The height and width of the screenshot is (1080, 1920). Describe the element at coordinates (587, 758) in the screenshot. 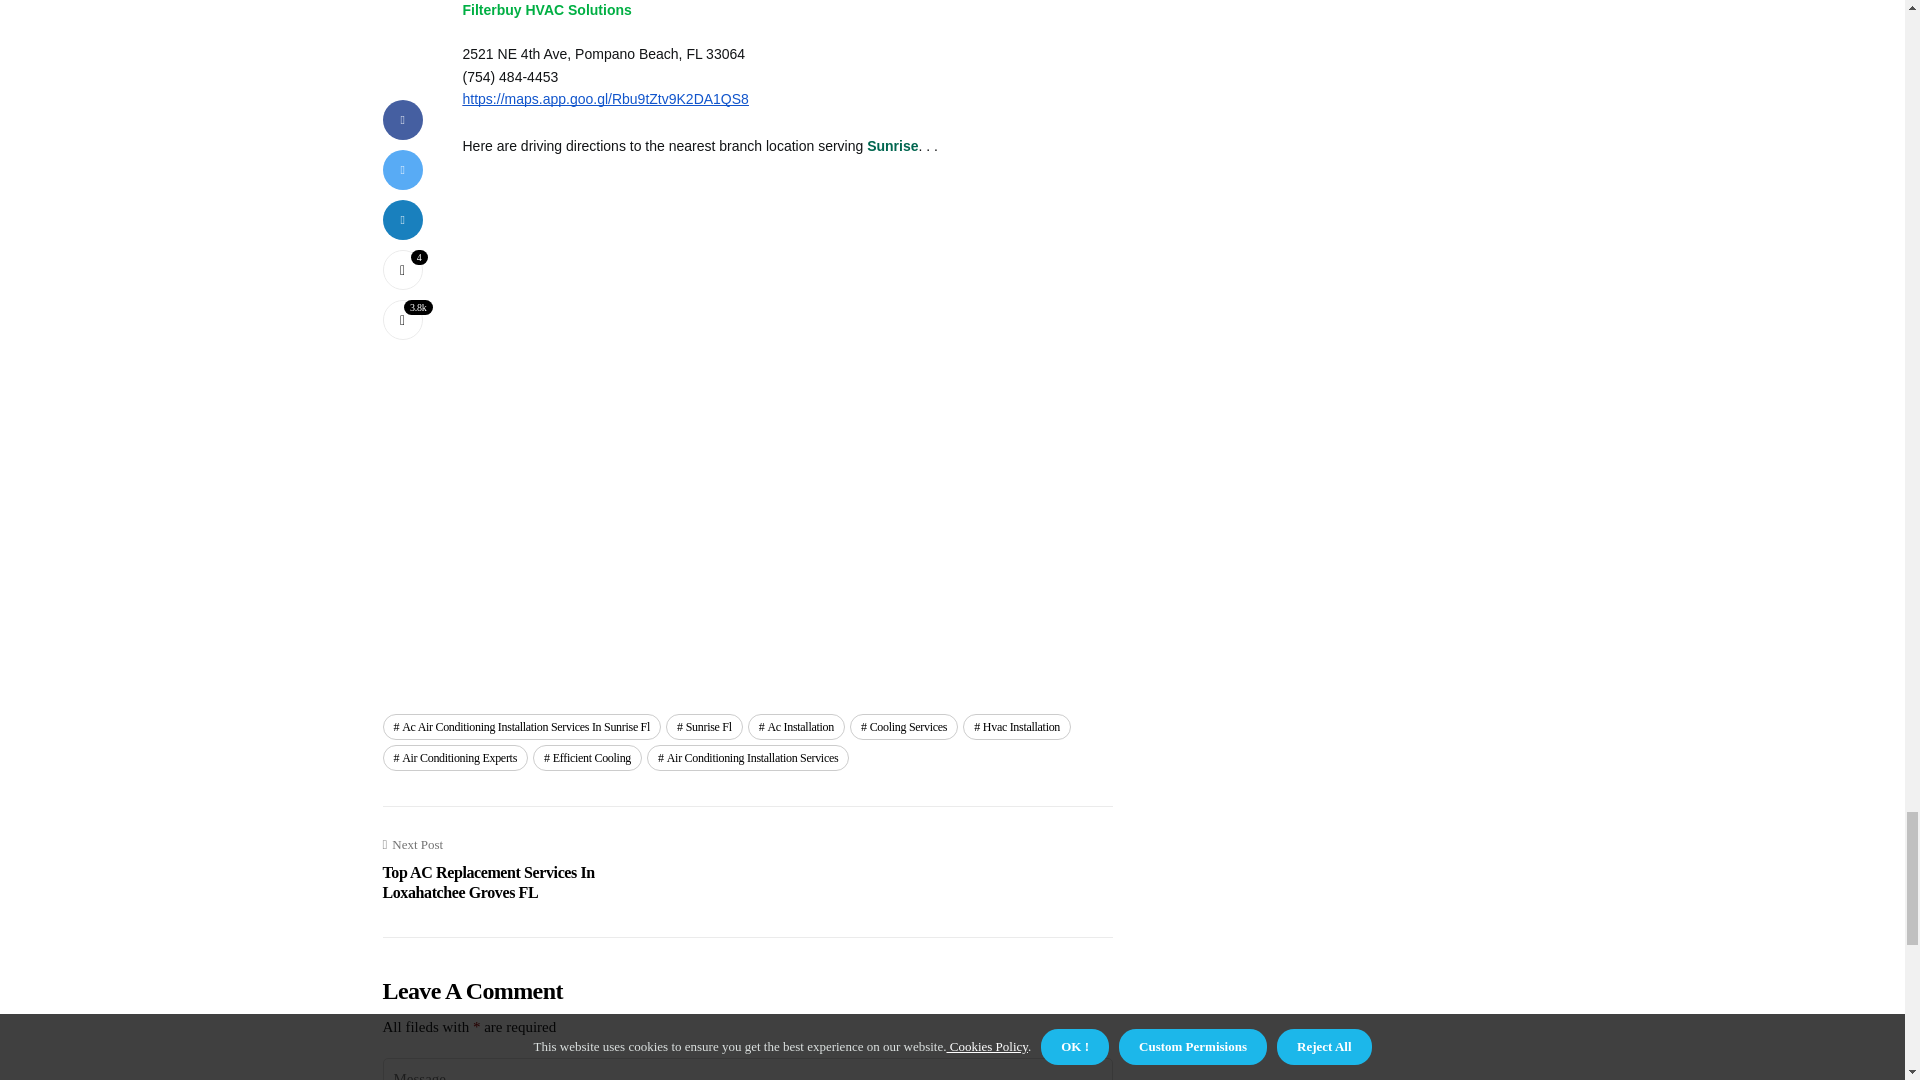

I see `Efficient Cooling` at that location.